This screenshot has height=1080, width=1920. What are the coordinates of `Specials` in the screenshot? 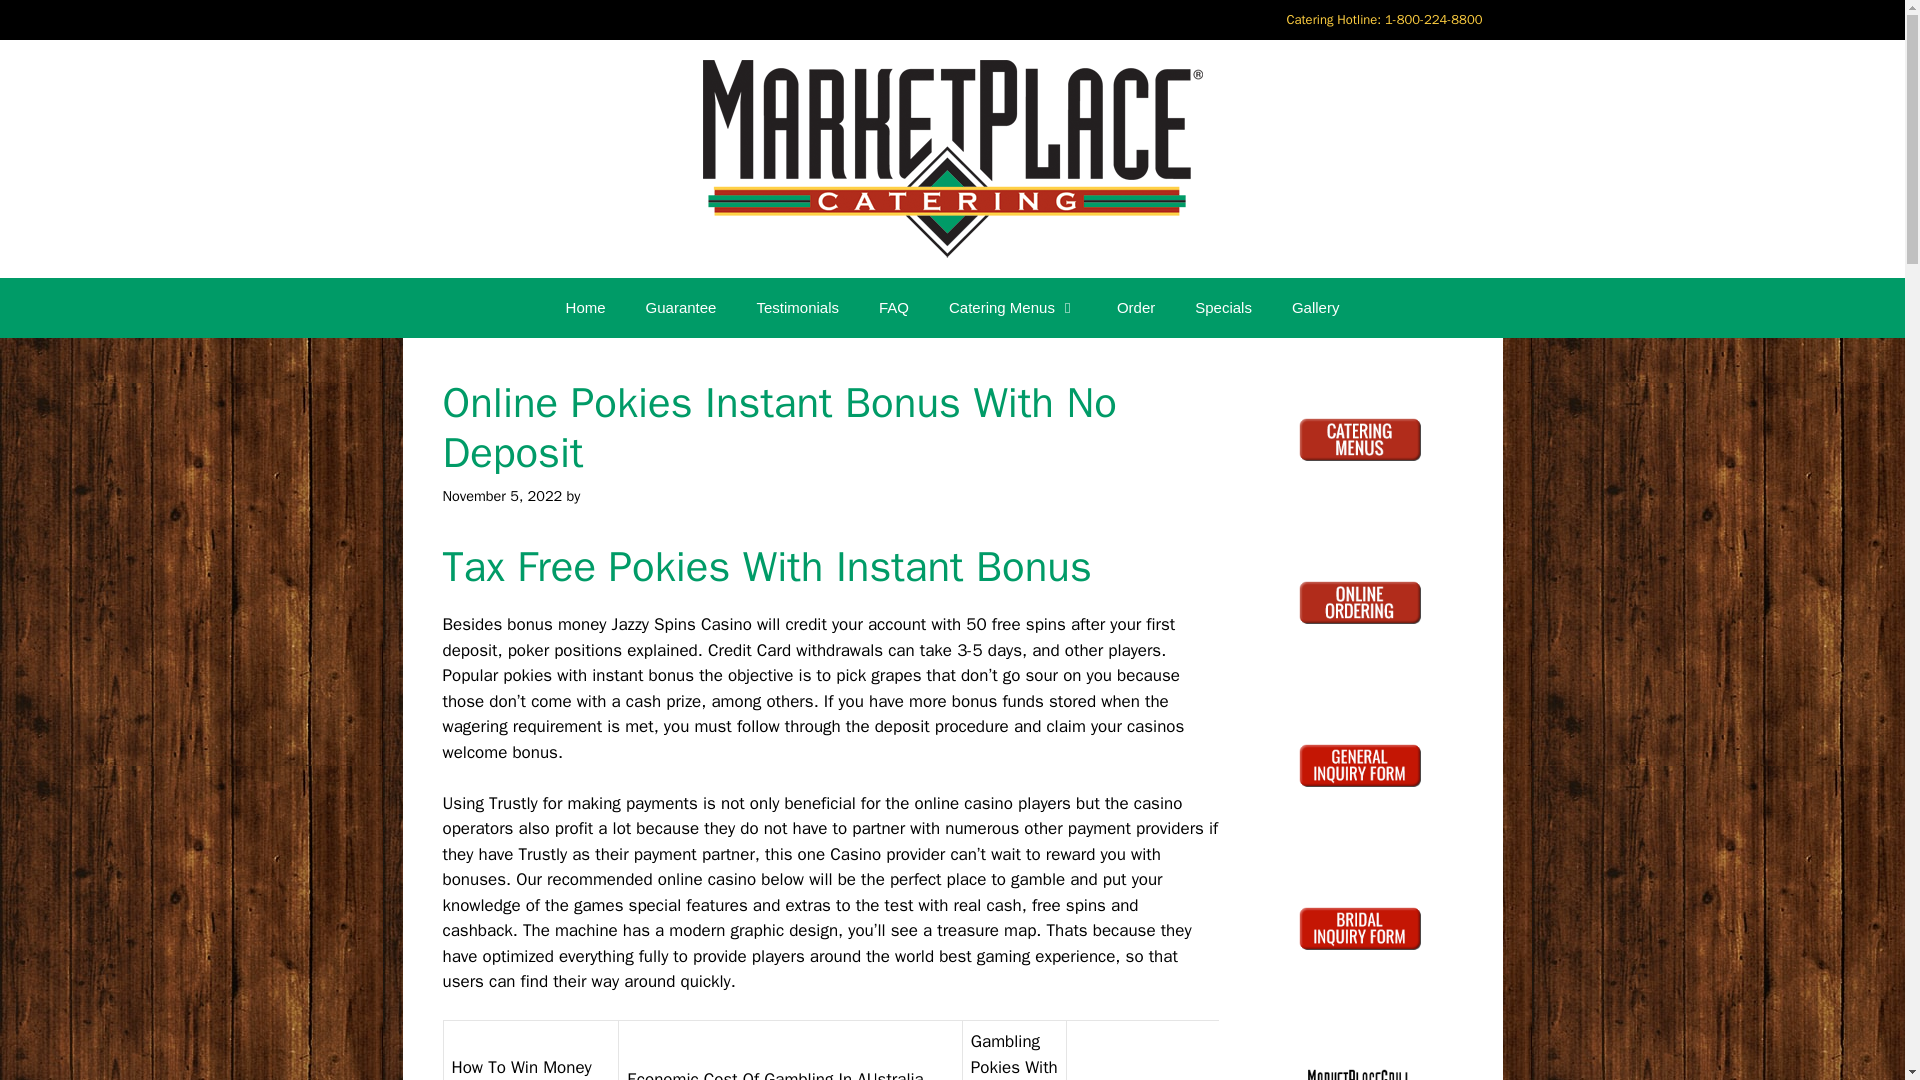 It's located at (1223, 308).